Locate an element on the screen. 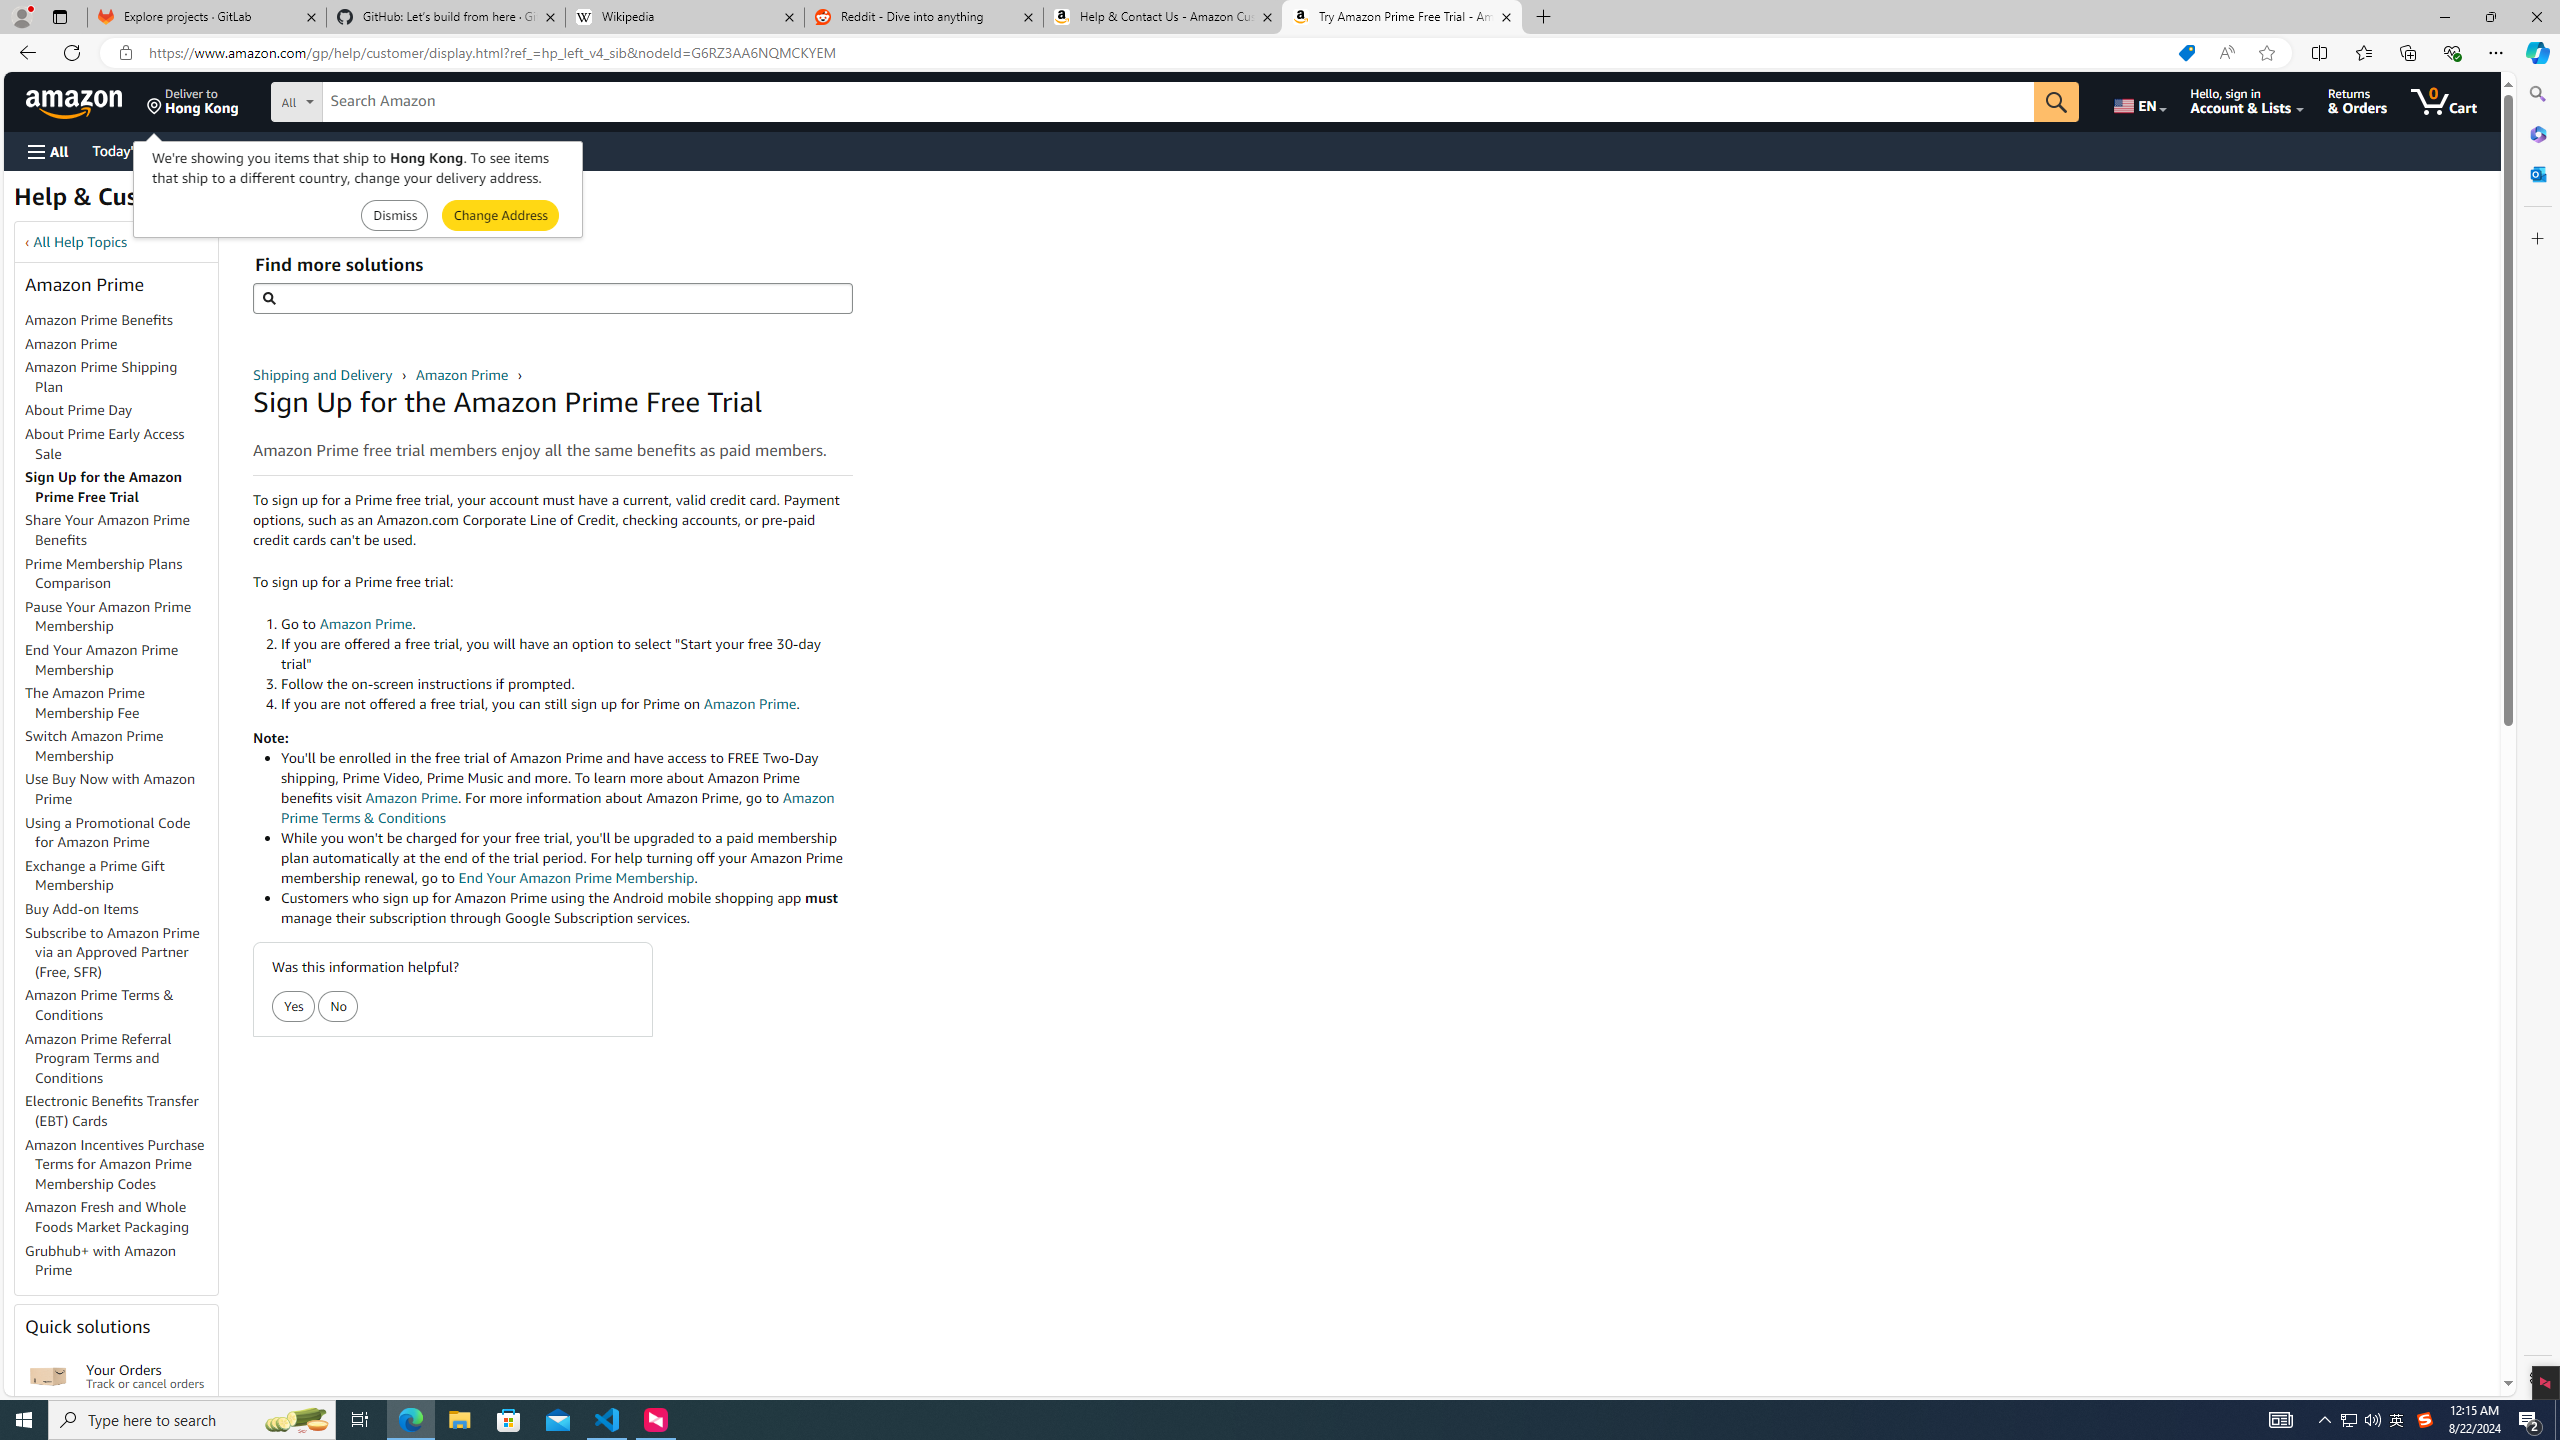 The width and height of the screenshot is (2560, 1440). Amazon is located at coordinates (76, 101).